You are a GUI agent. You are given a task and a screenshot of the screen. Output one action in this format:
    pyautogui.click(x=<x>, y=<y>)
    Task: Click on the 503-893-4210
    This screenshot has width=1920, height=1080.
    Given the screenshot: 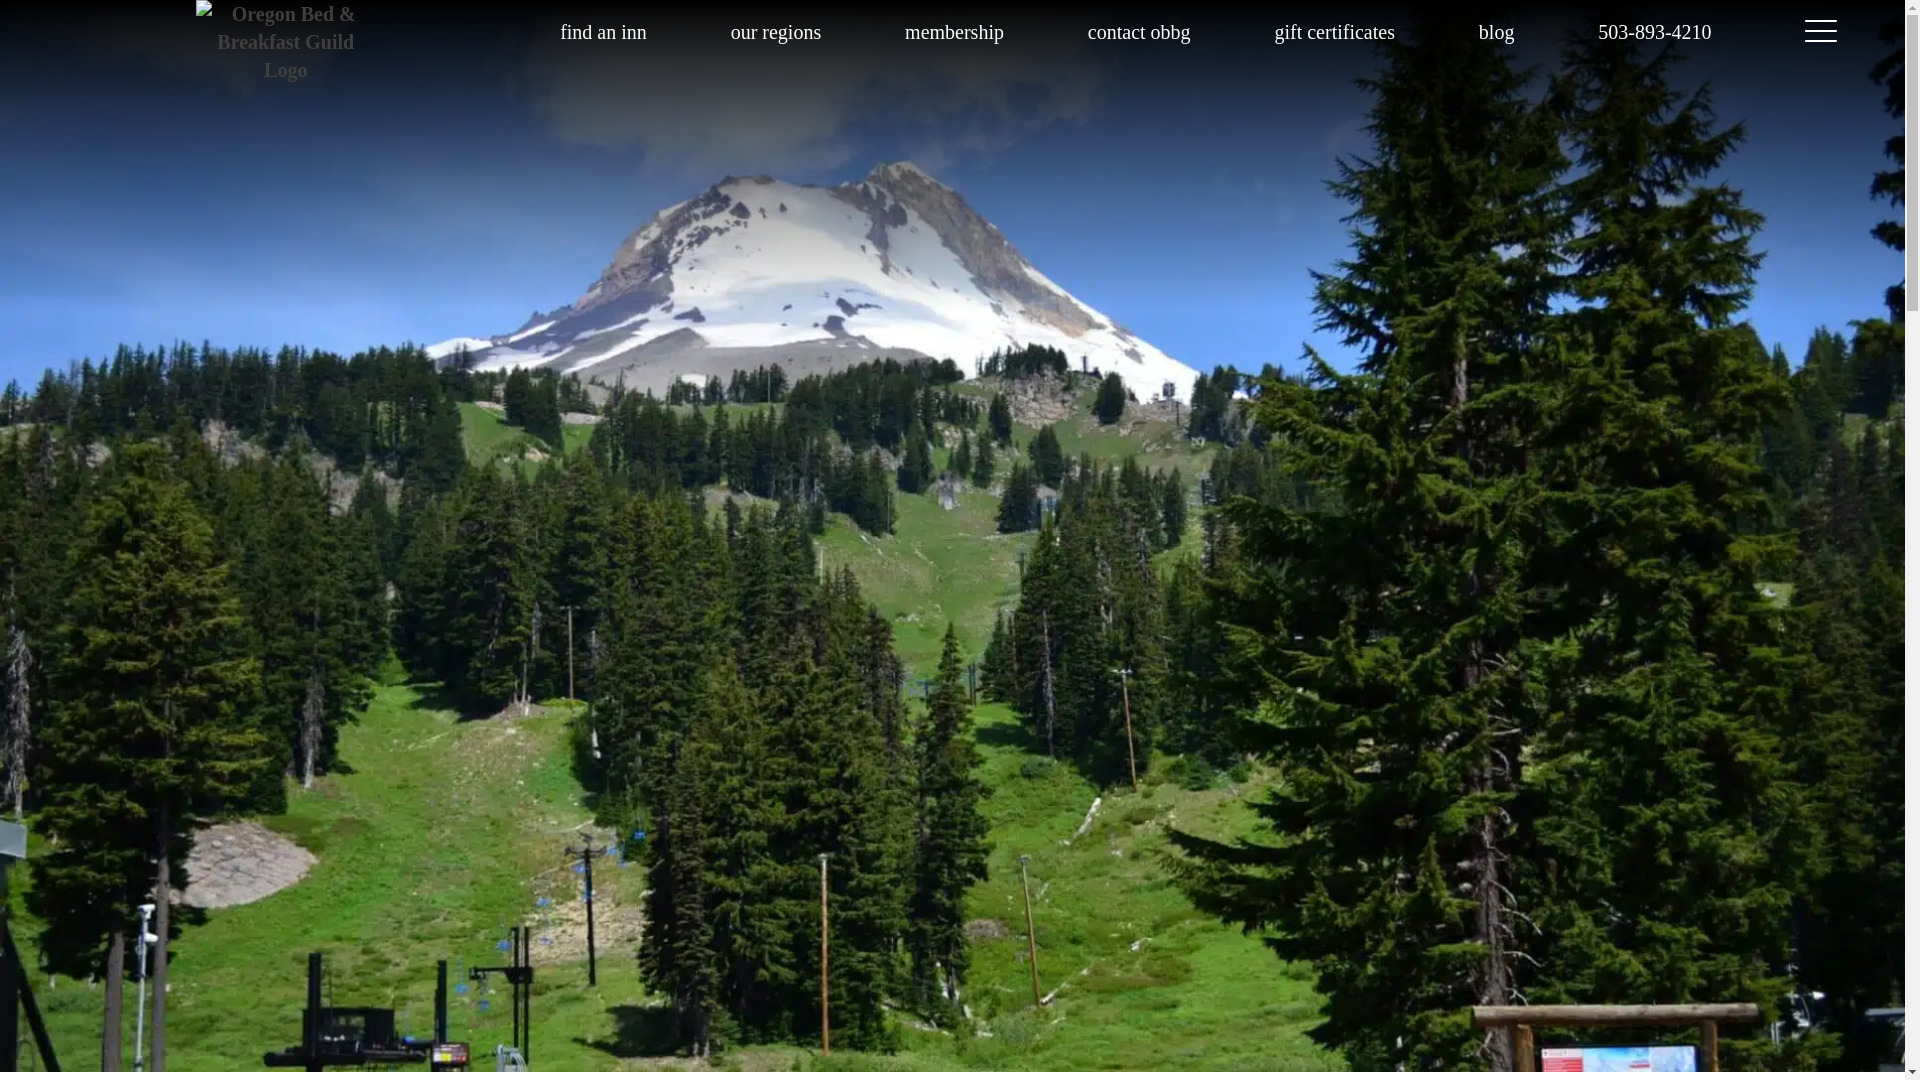 What is the action you would take?
    pyautogui.click(x=1654, y=32)
    